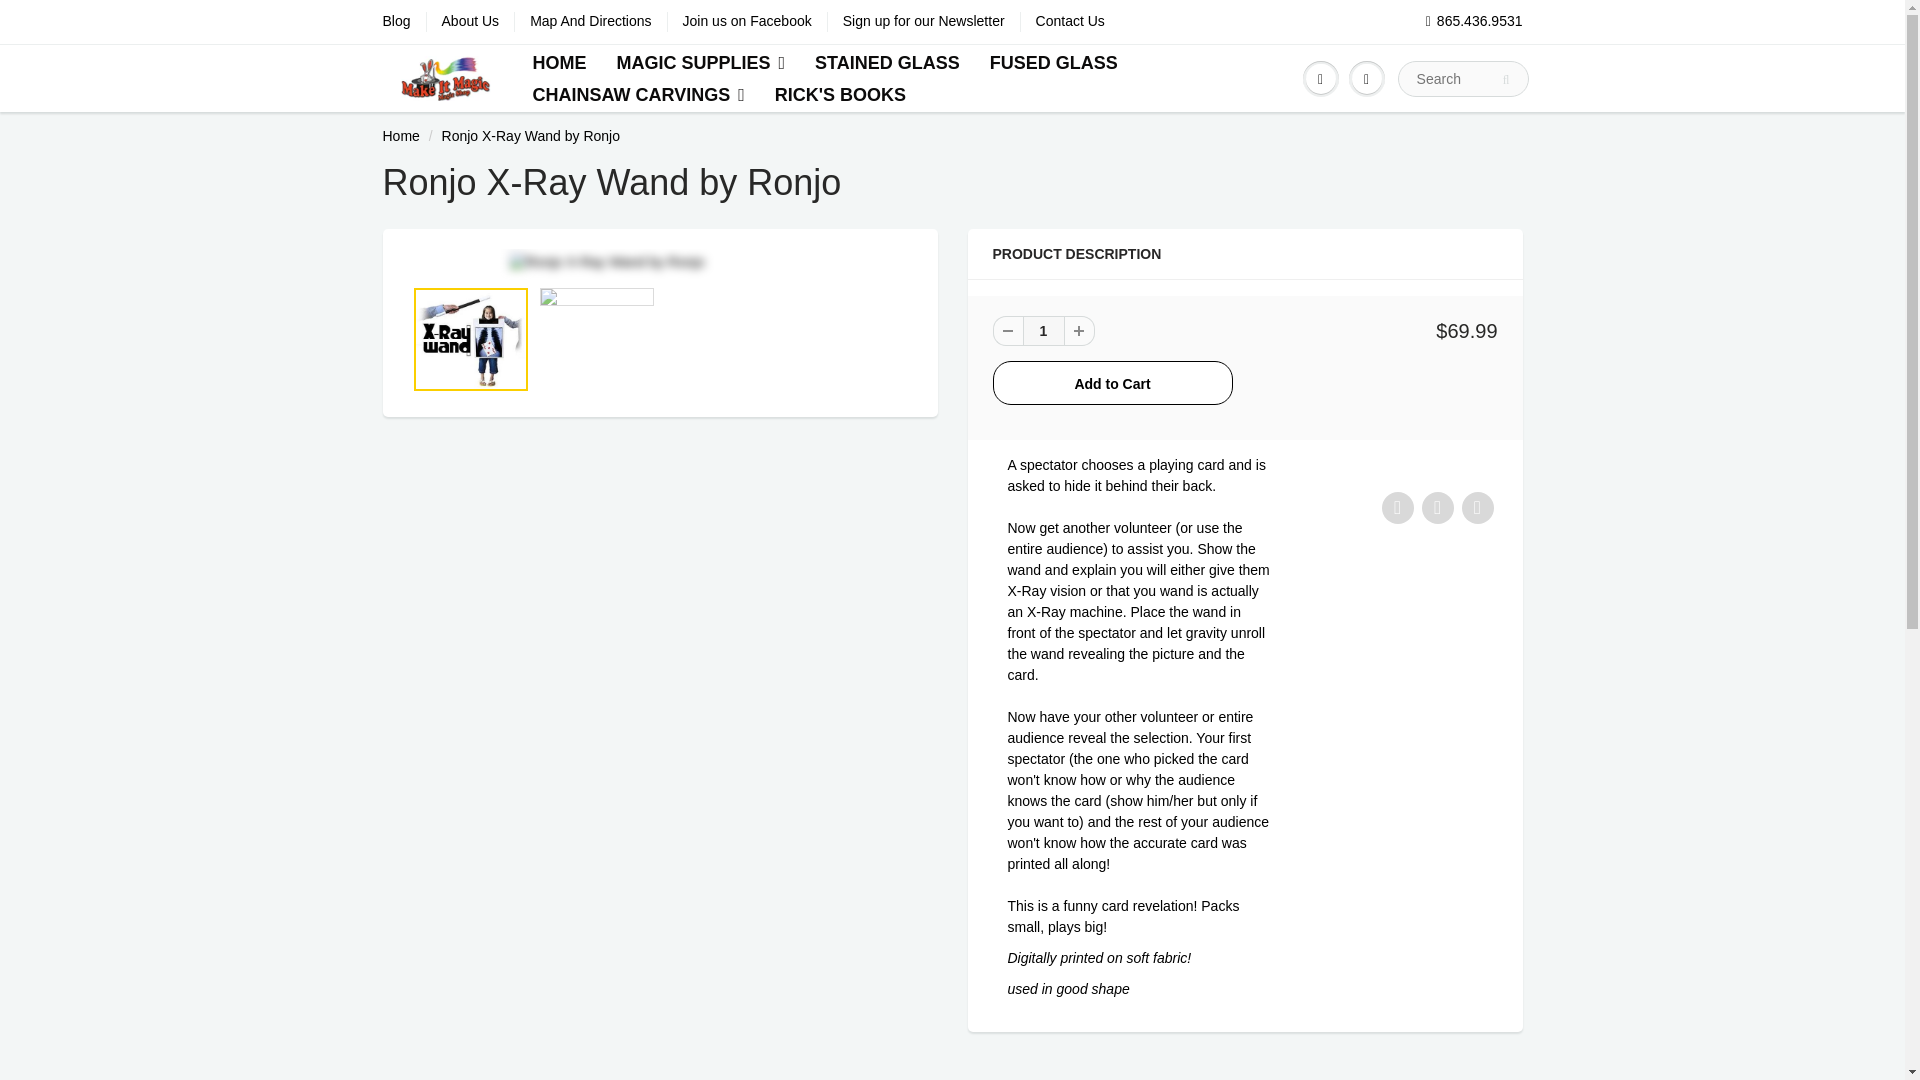 The image size is (1920, 1080). What do you see at coordinates (748, 22) in the screenshot?
I see `Join us on Facebook` at bounding box center [748, 22].